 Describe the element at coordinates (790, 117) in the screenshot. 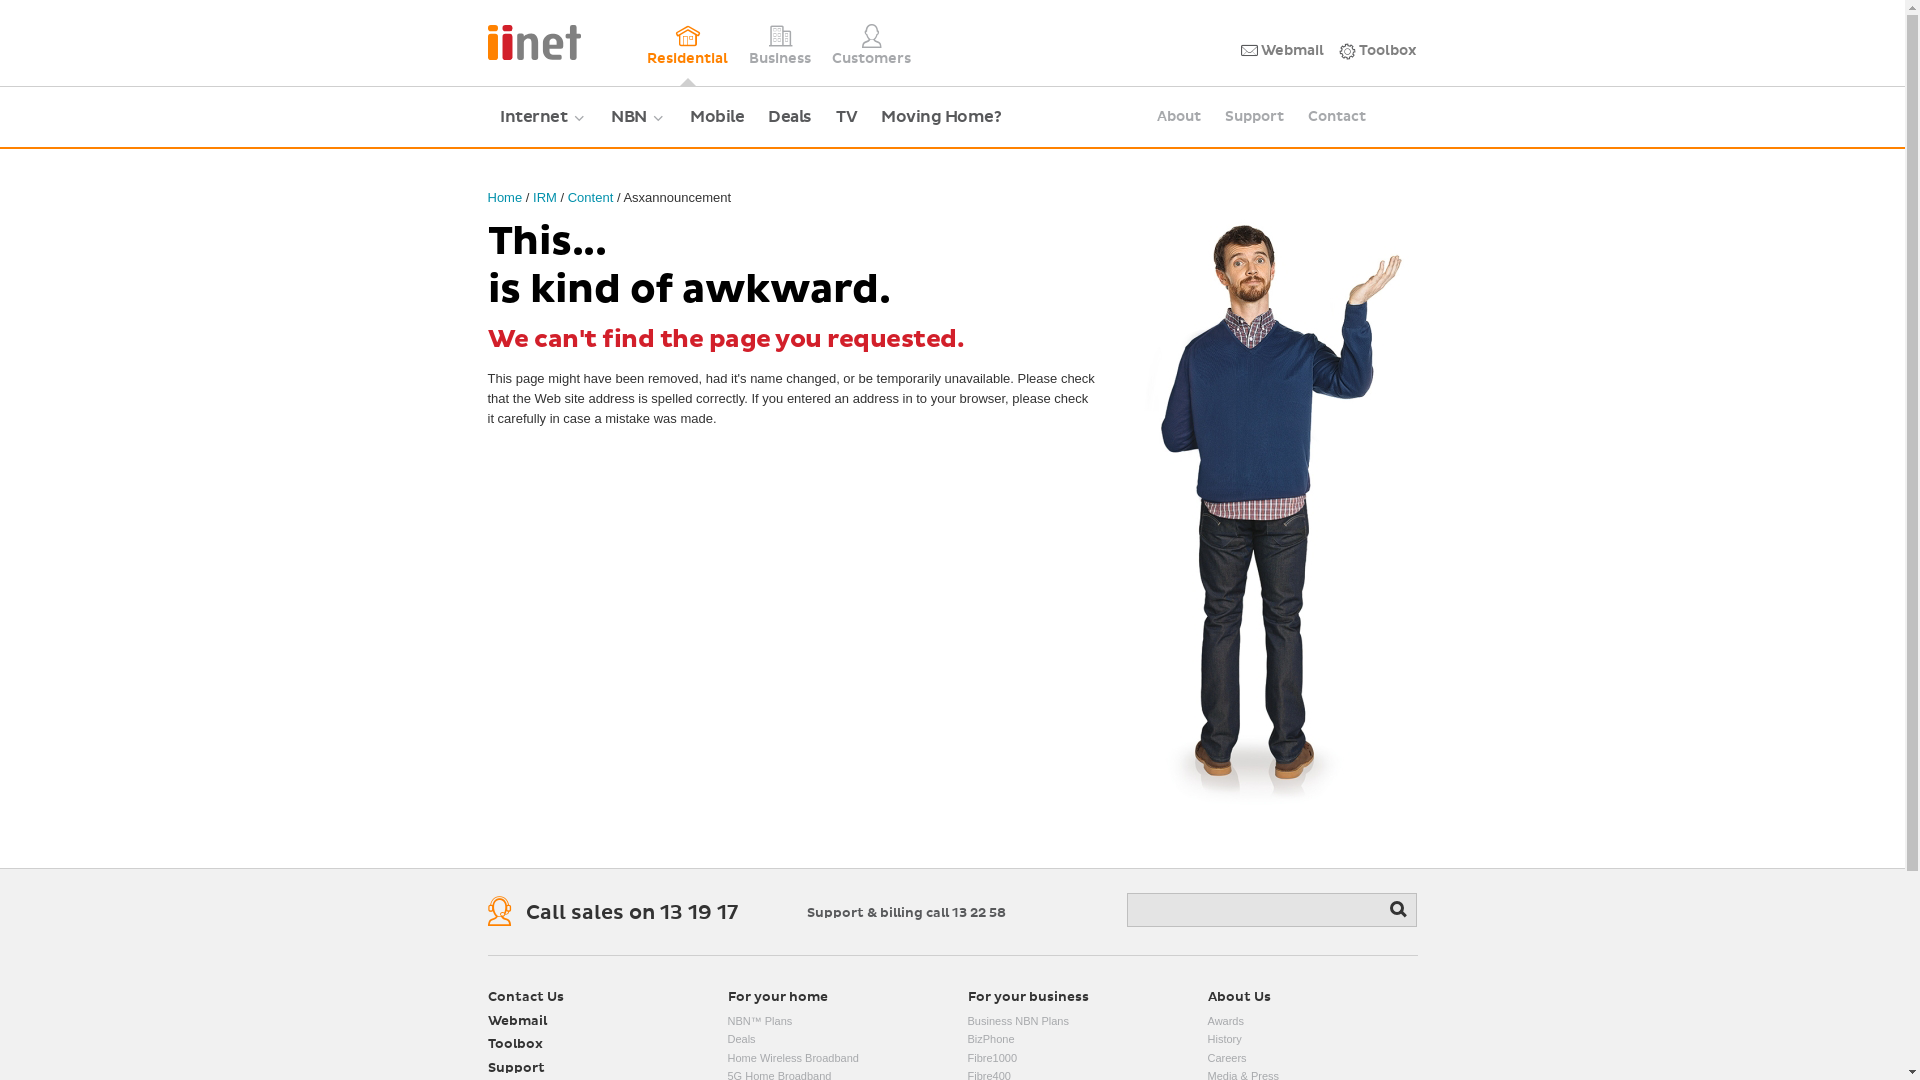

I see `Deals` at that location.